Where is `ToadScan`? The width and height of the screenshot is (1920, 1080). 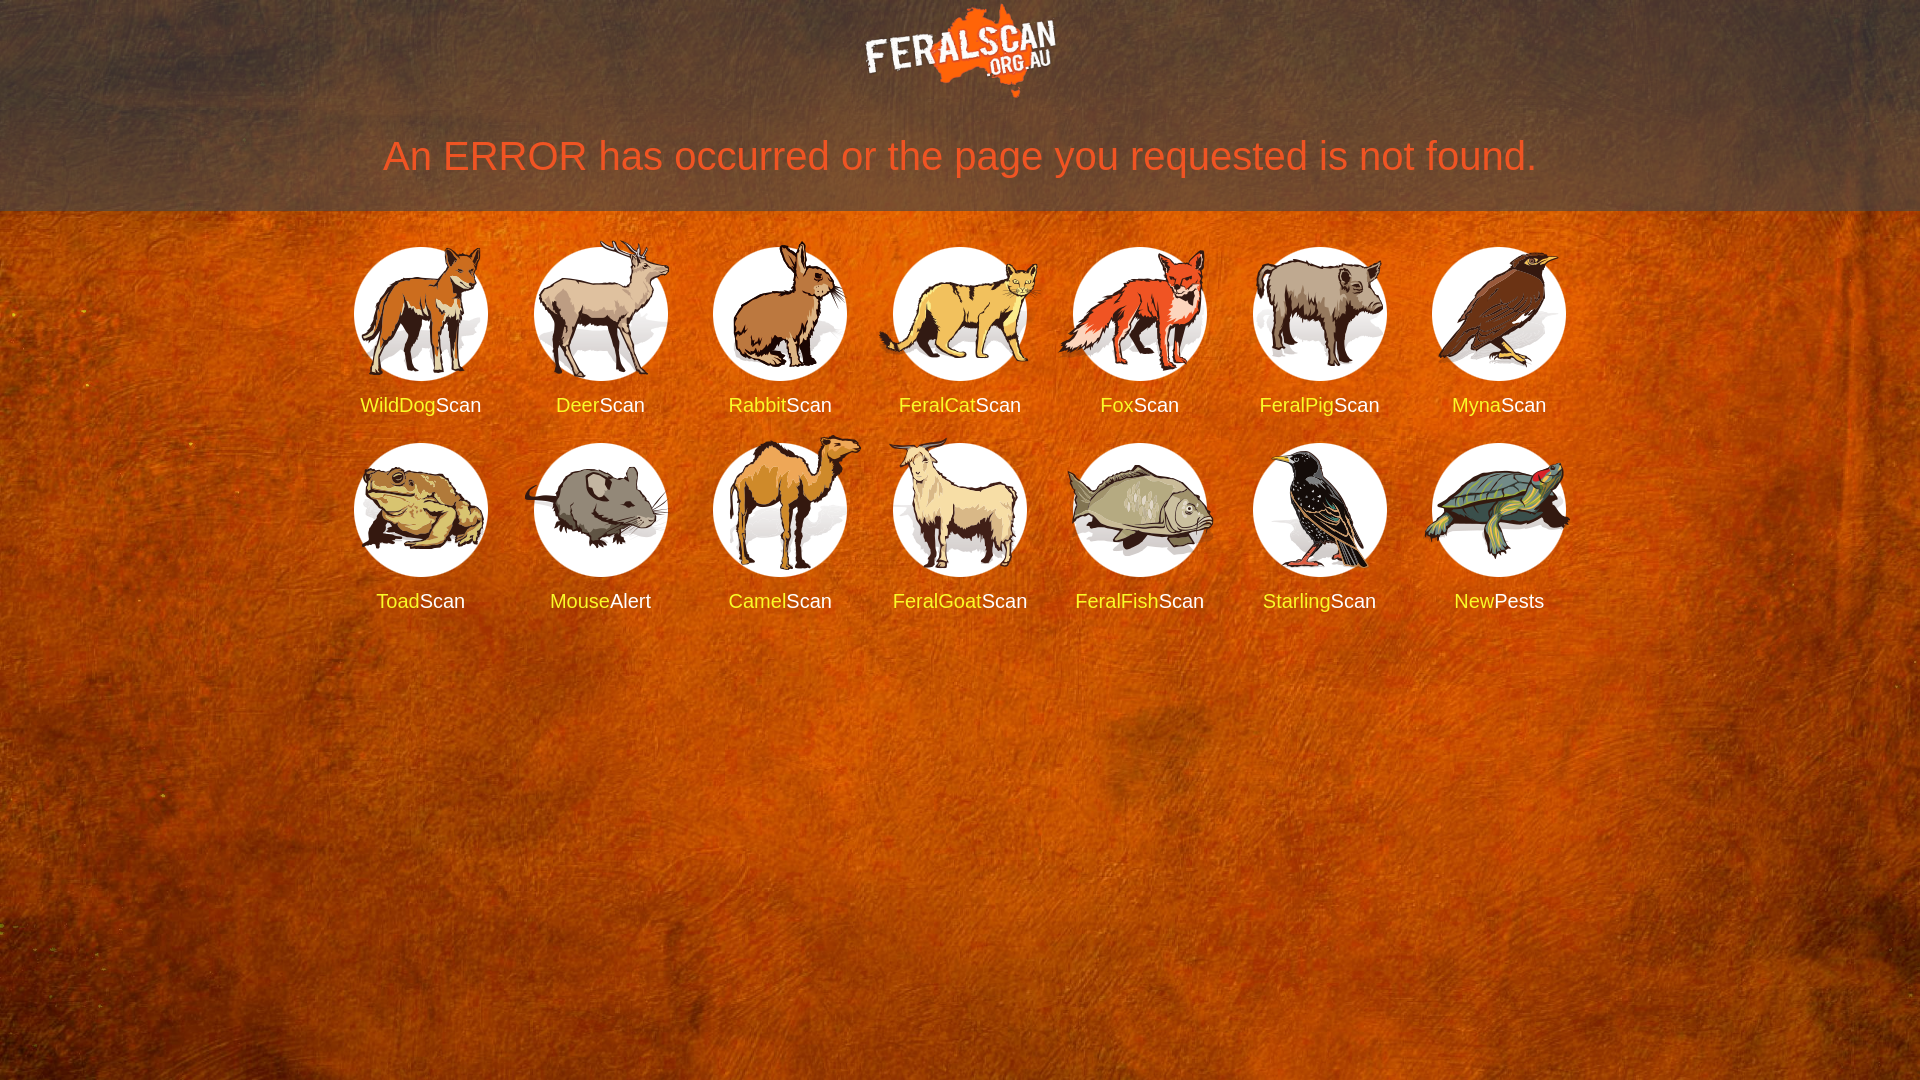
ToadScan is located at coordinates (421, 529).